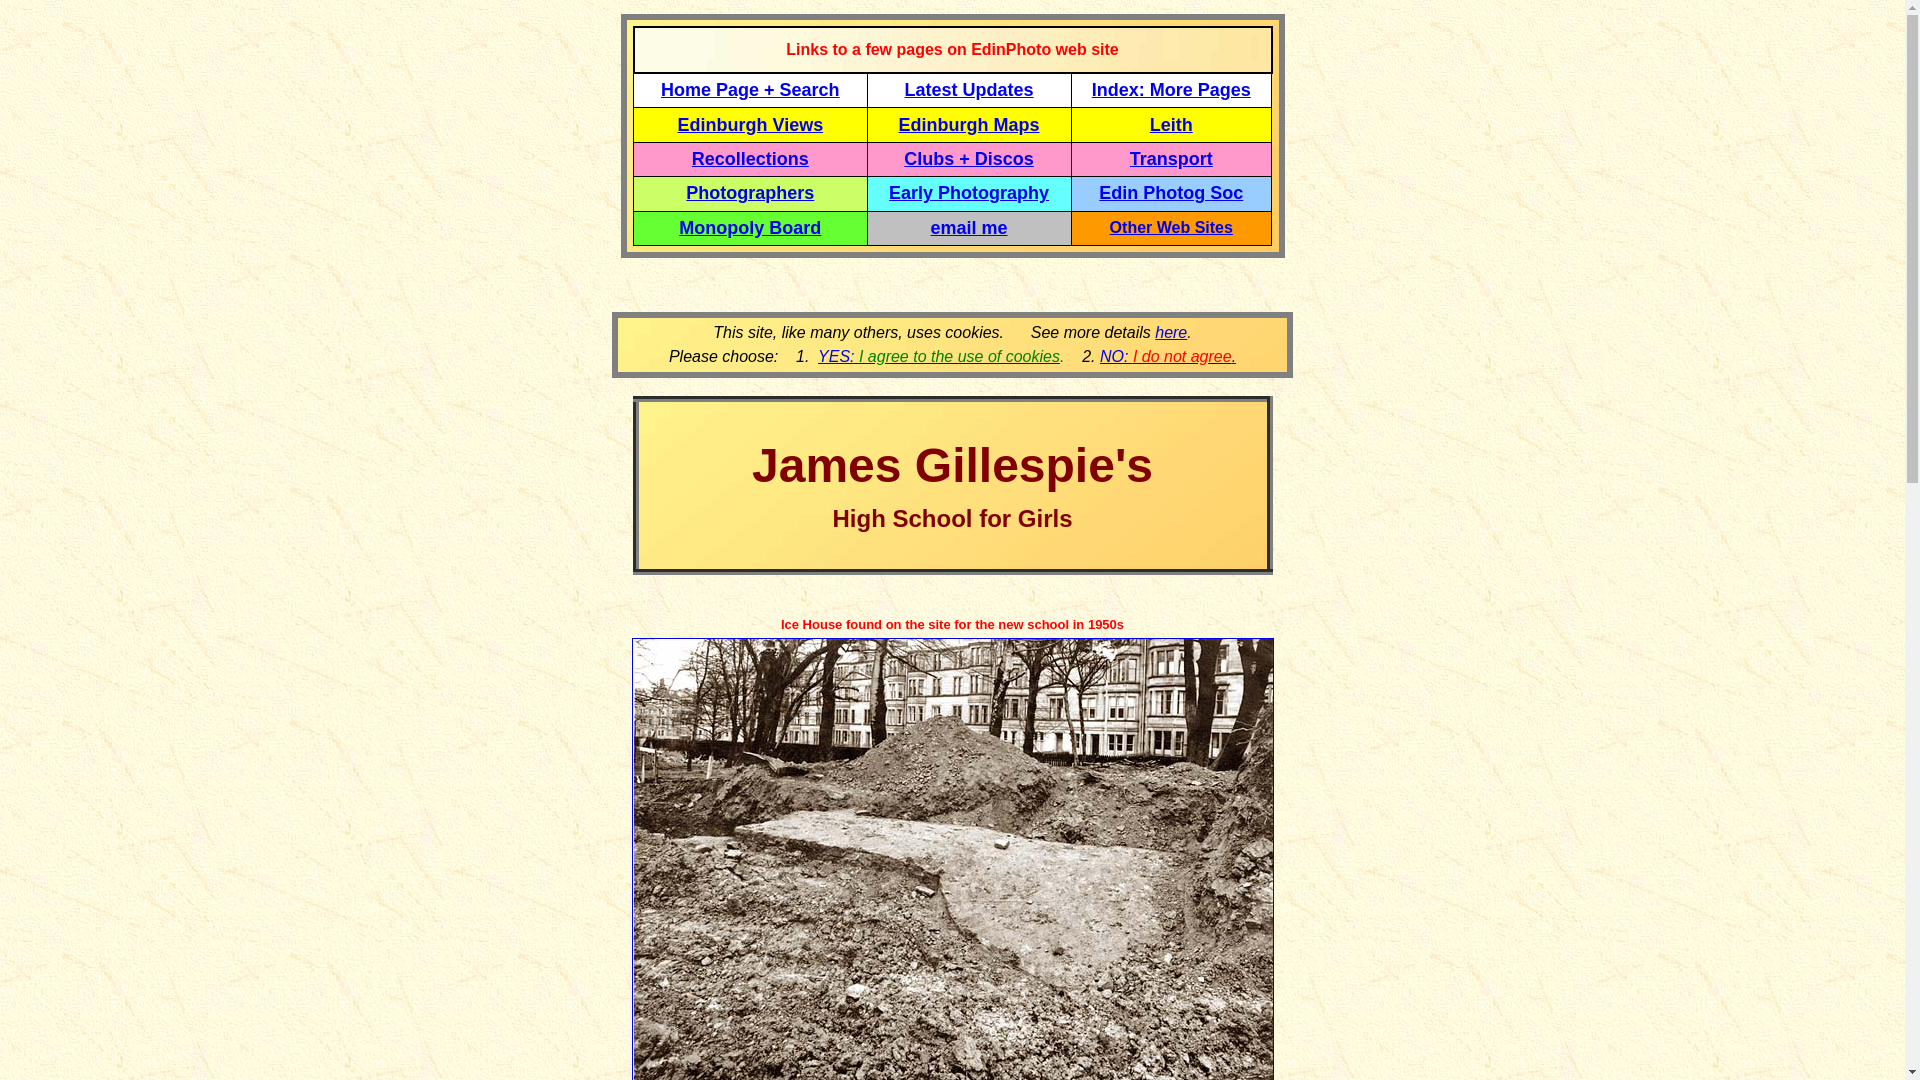  Describe the element at coordinates (1170, 228) in the screenshot. I see `Other Web Sites` at that location.